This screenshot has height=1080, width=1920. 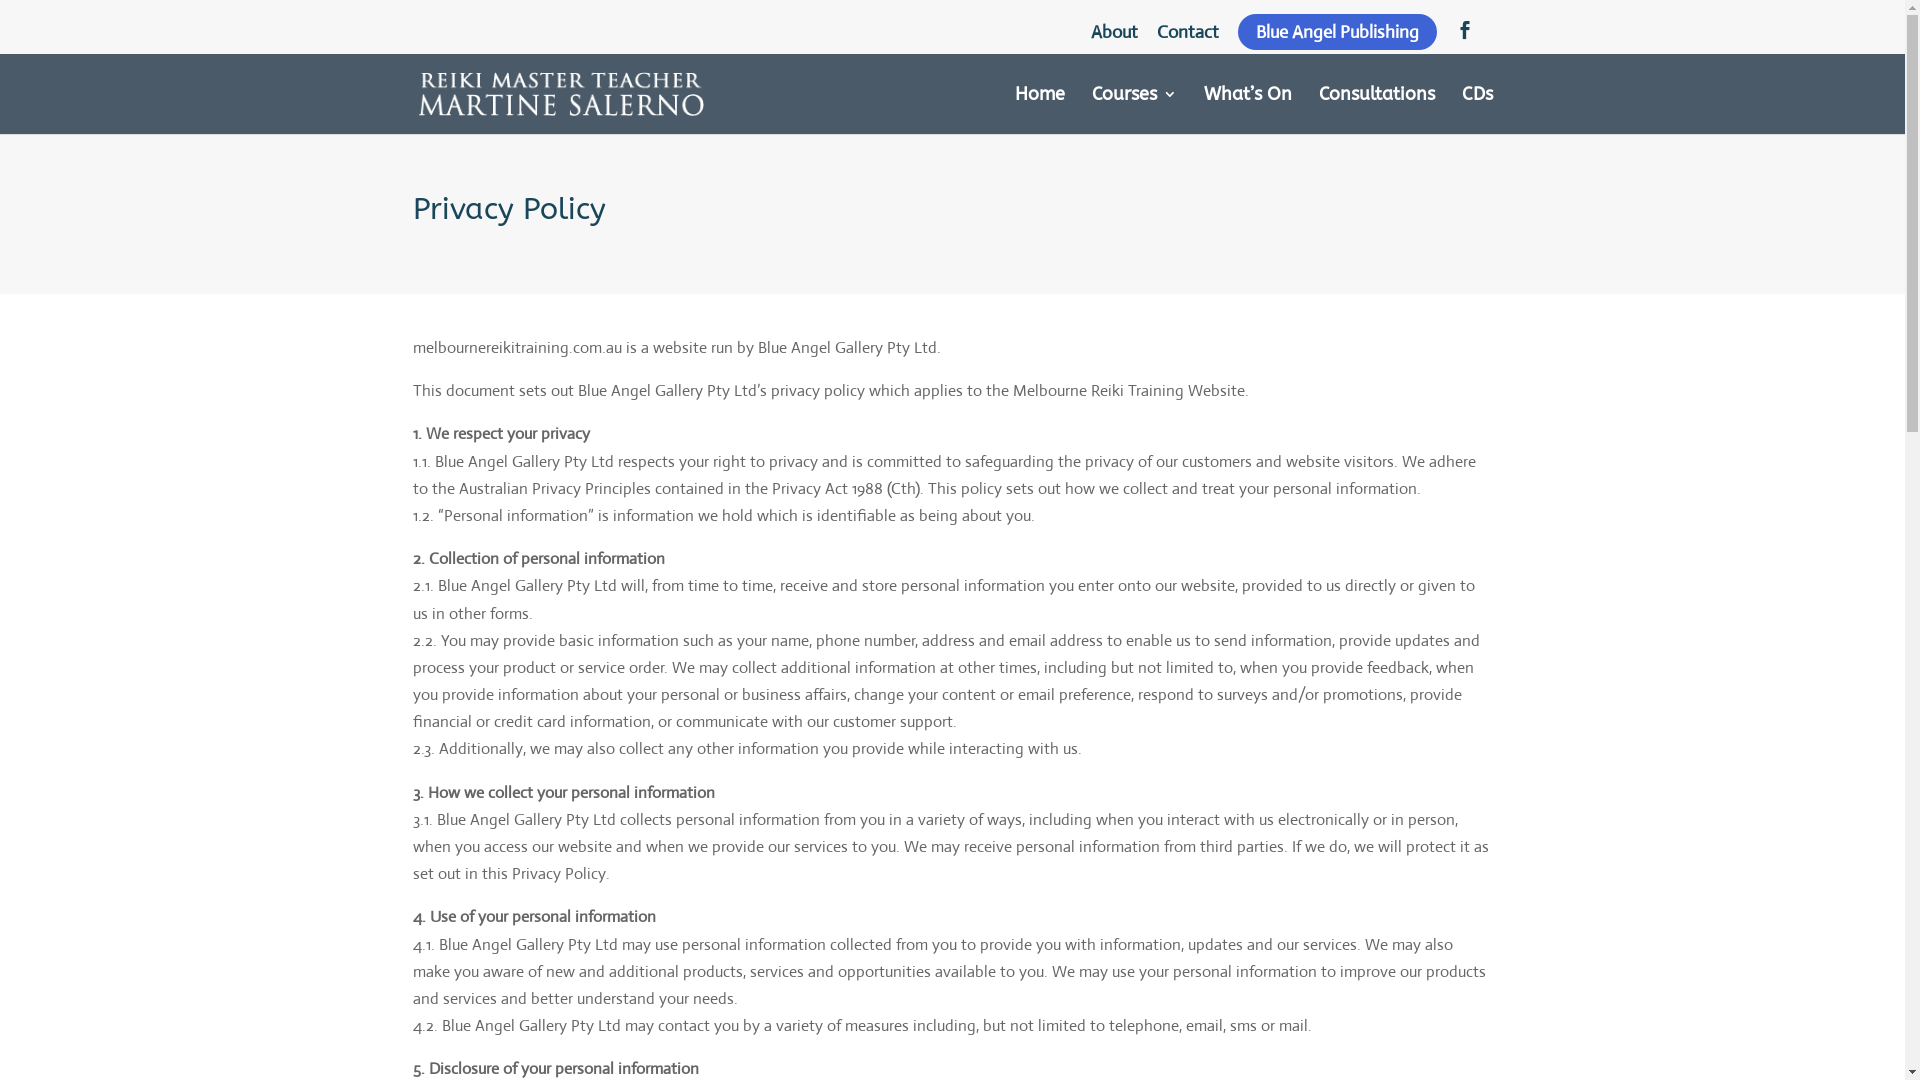 What do you see at coordinates (1376, 110) in the screenshot?
I see `Consultations` at bounding box center [1376, 110].